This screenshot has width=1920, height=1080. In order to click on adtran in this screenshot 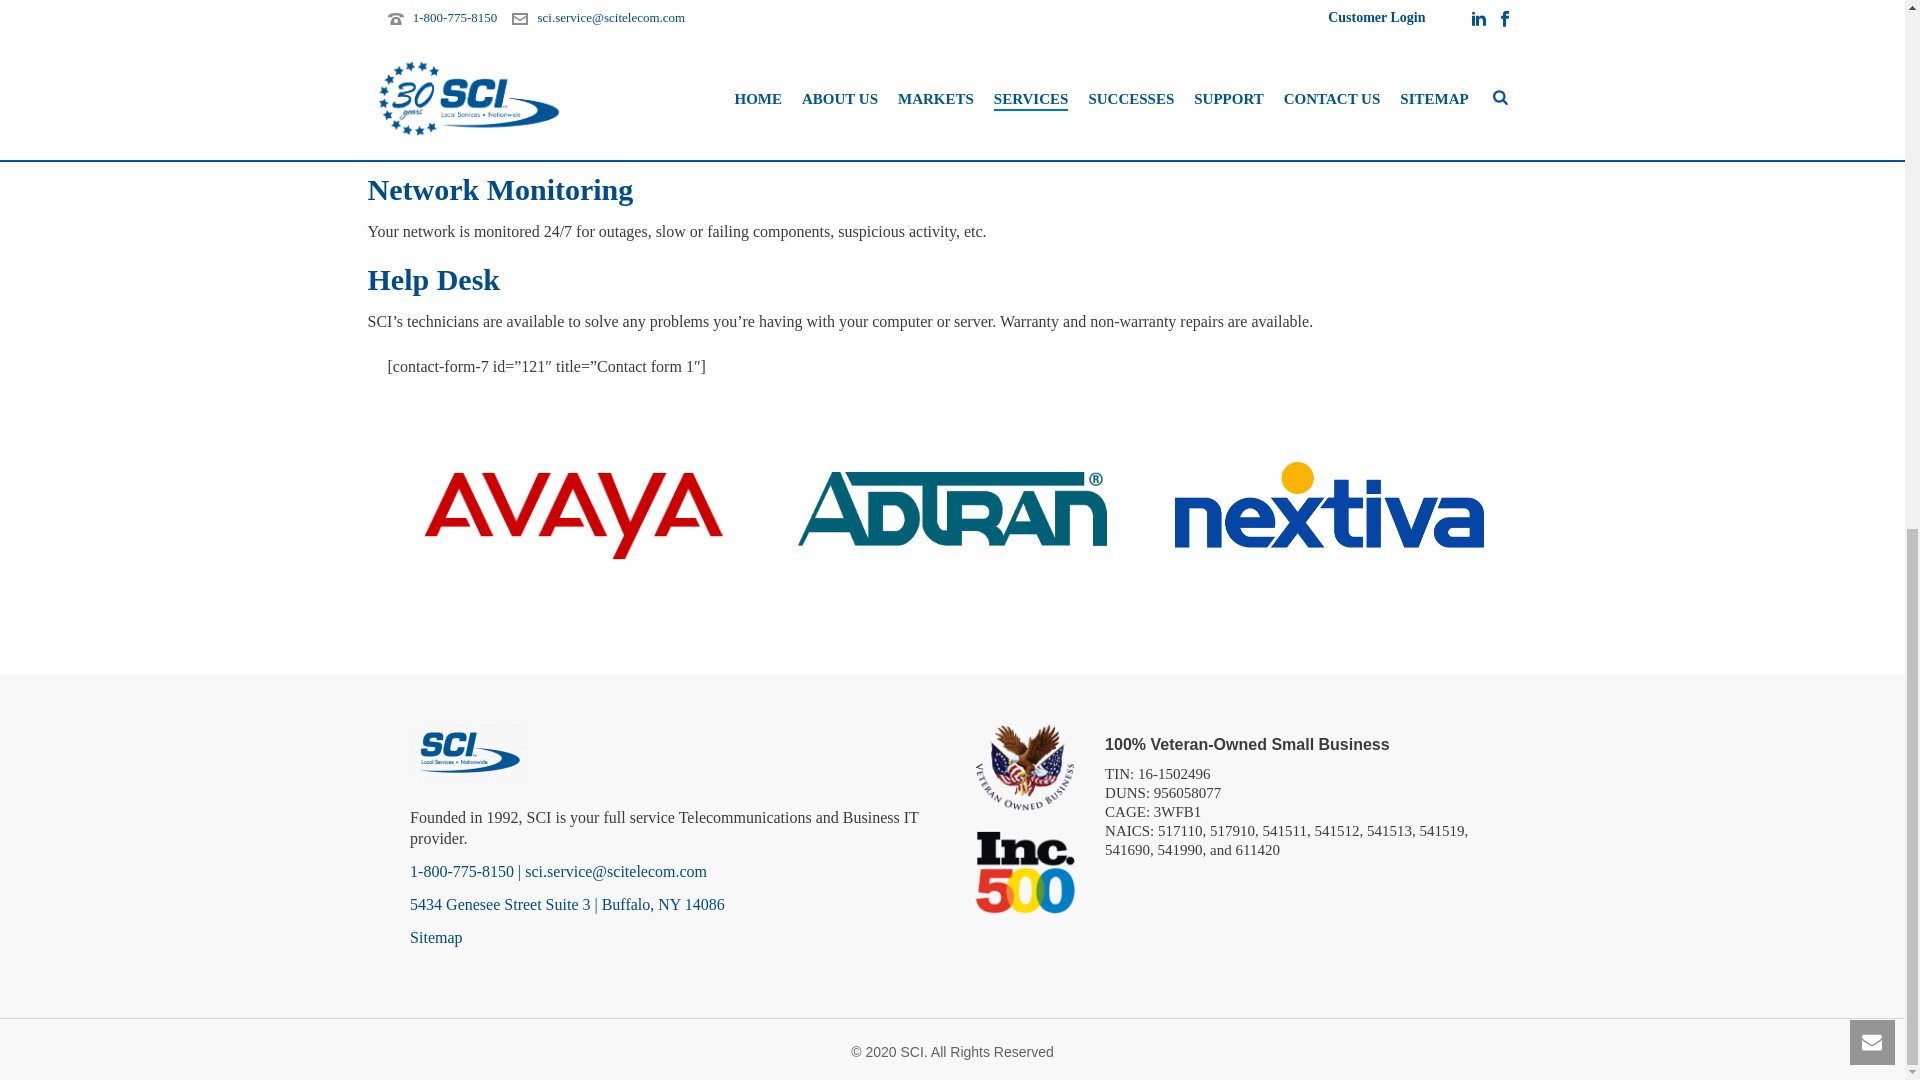, I will do `click(952, 508)`.